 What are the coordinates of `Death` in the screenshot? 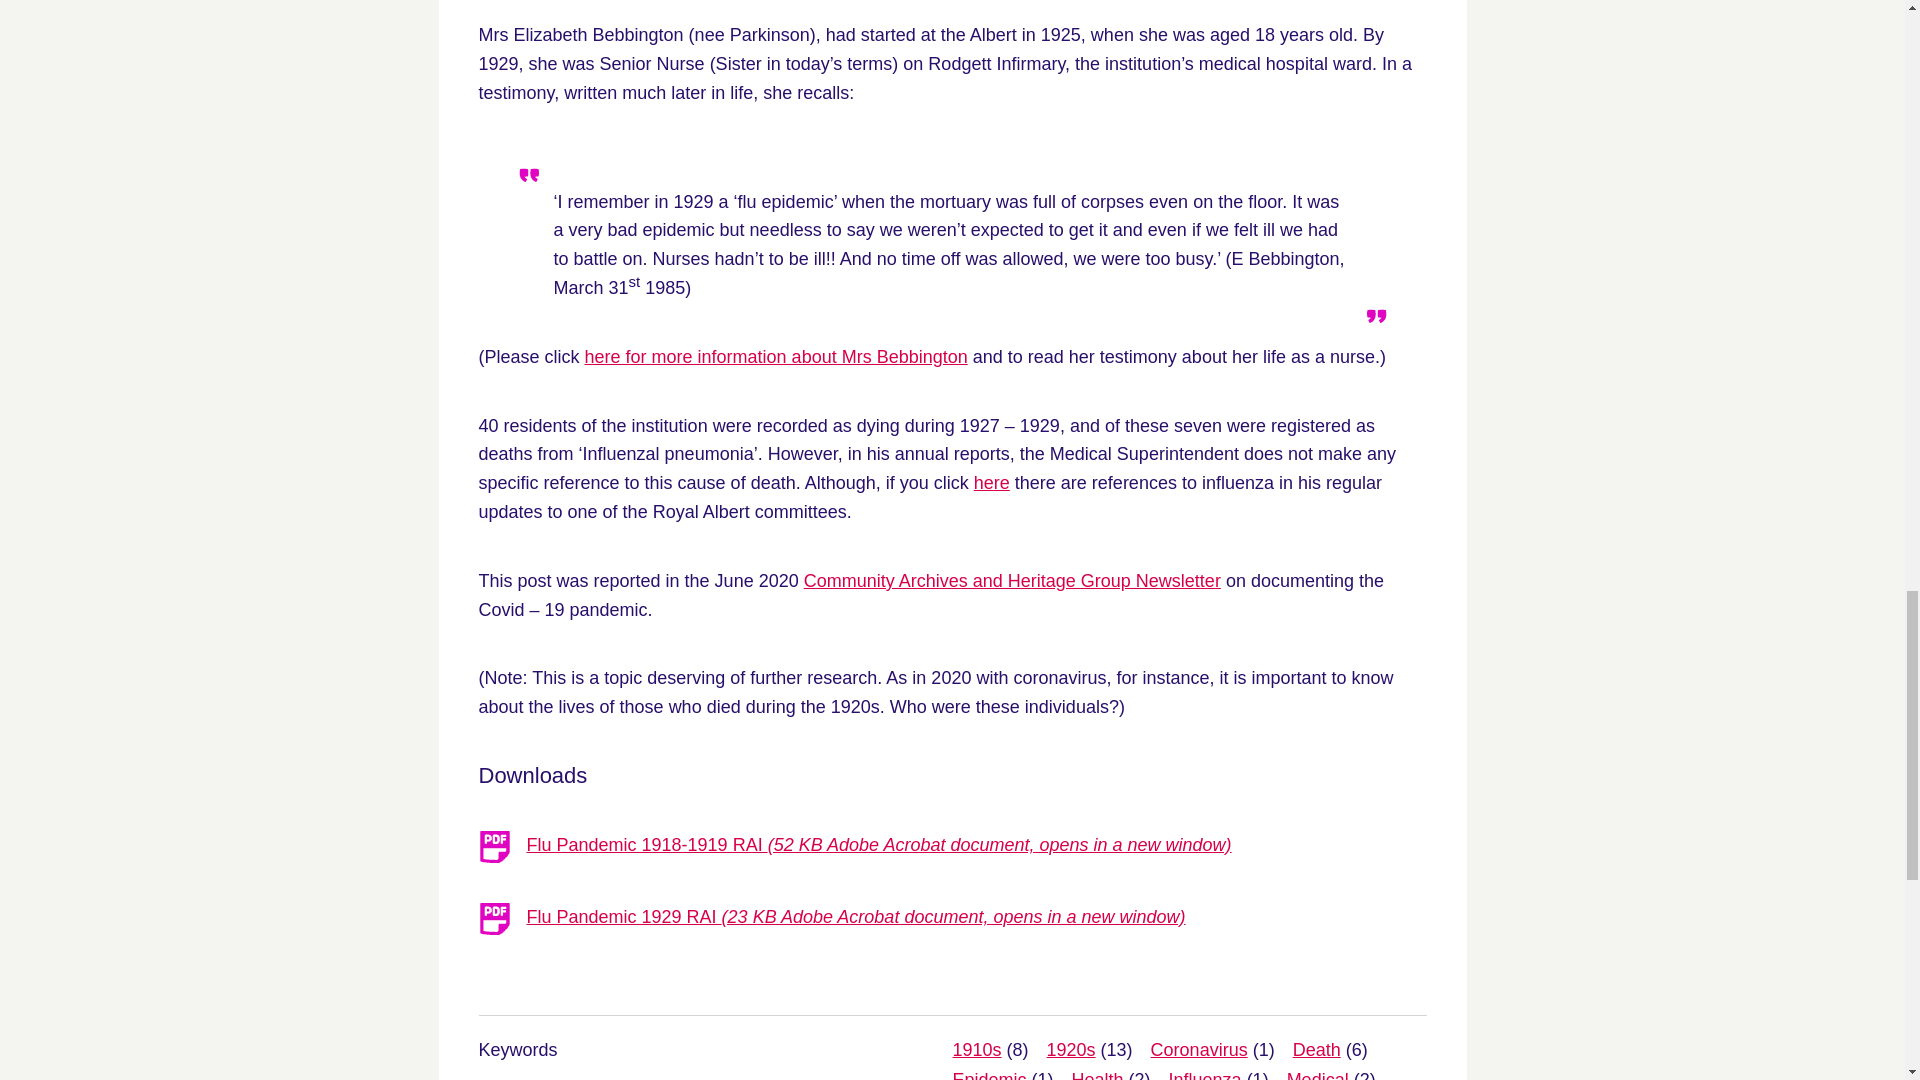 It's located at (1316, 1050).